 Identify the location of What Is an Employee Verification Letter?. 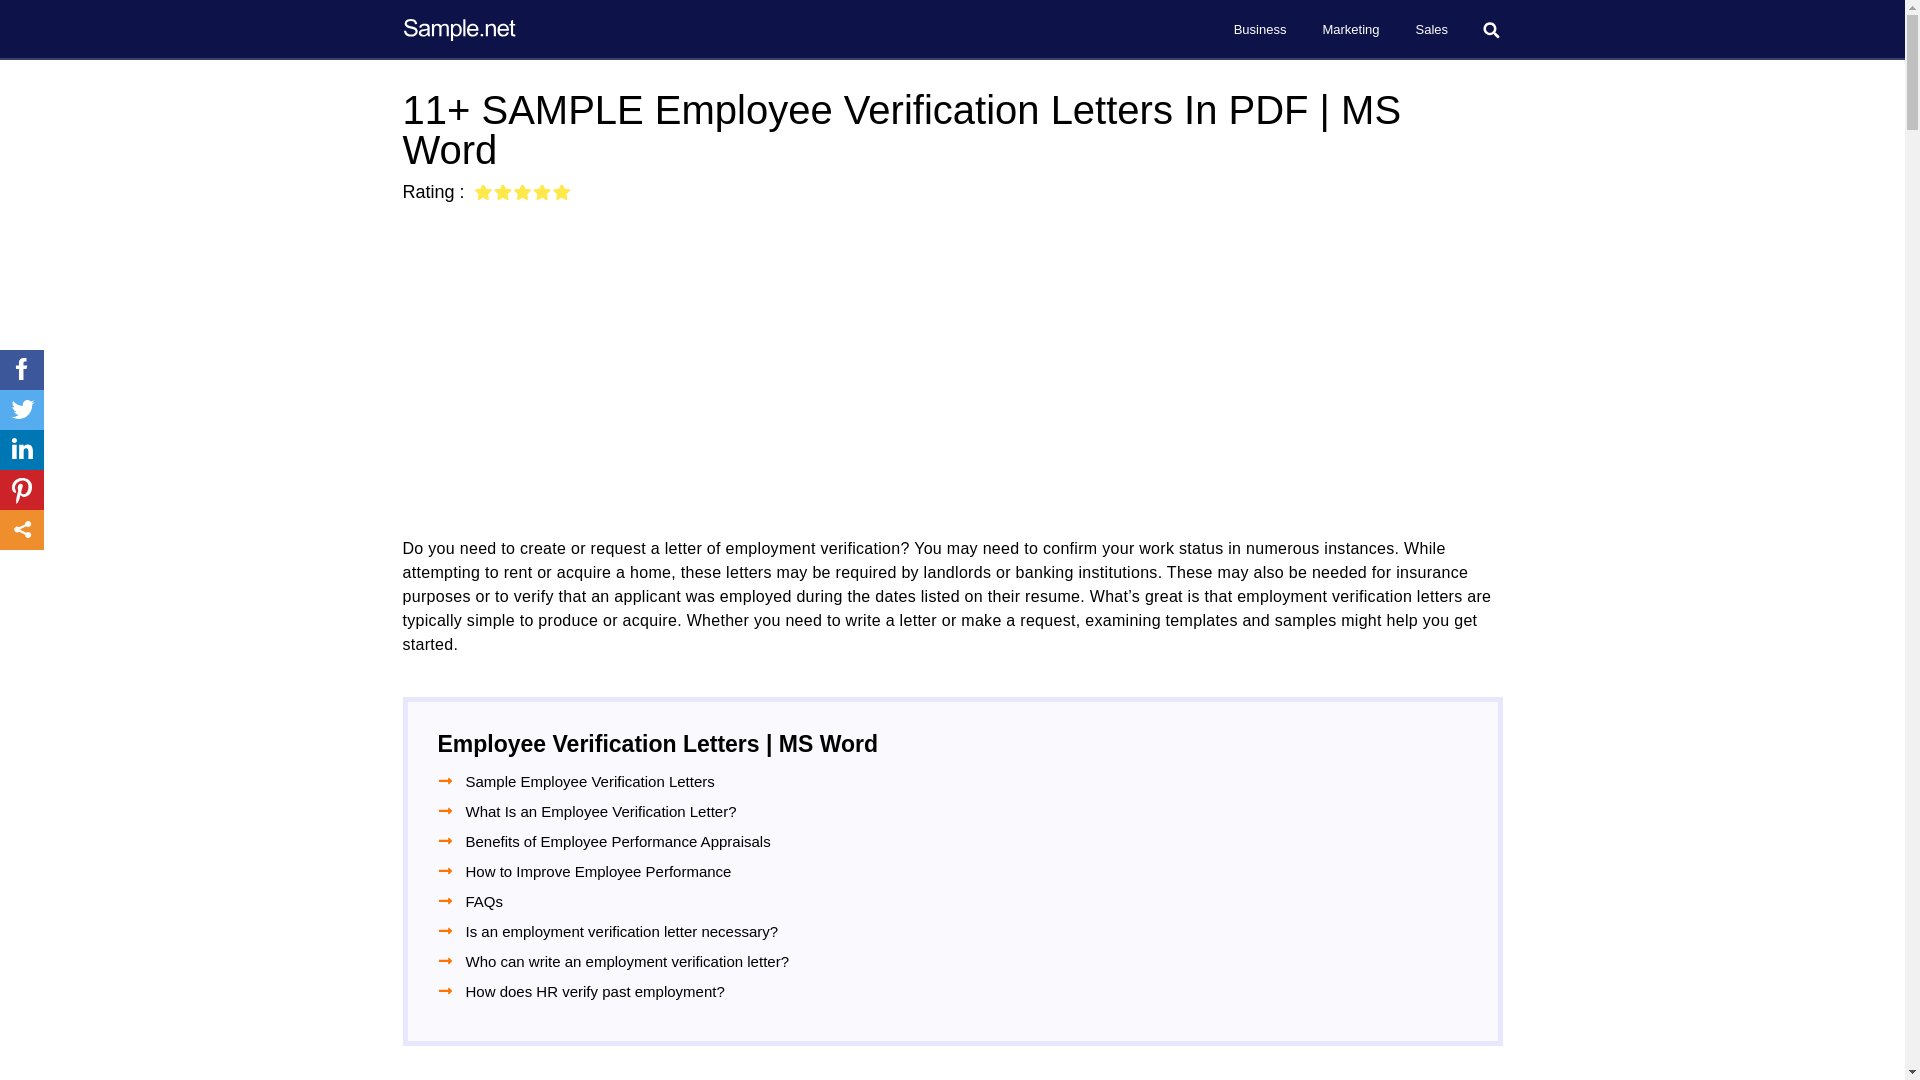
(602, 812).